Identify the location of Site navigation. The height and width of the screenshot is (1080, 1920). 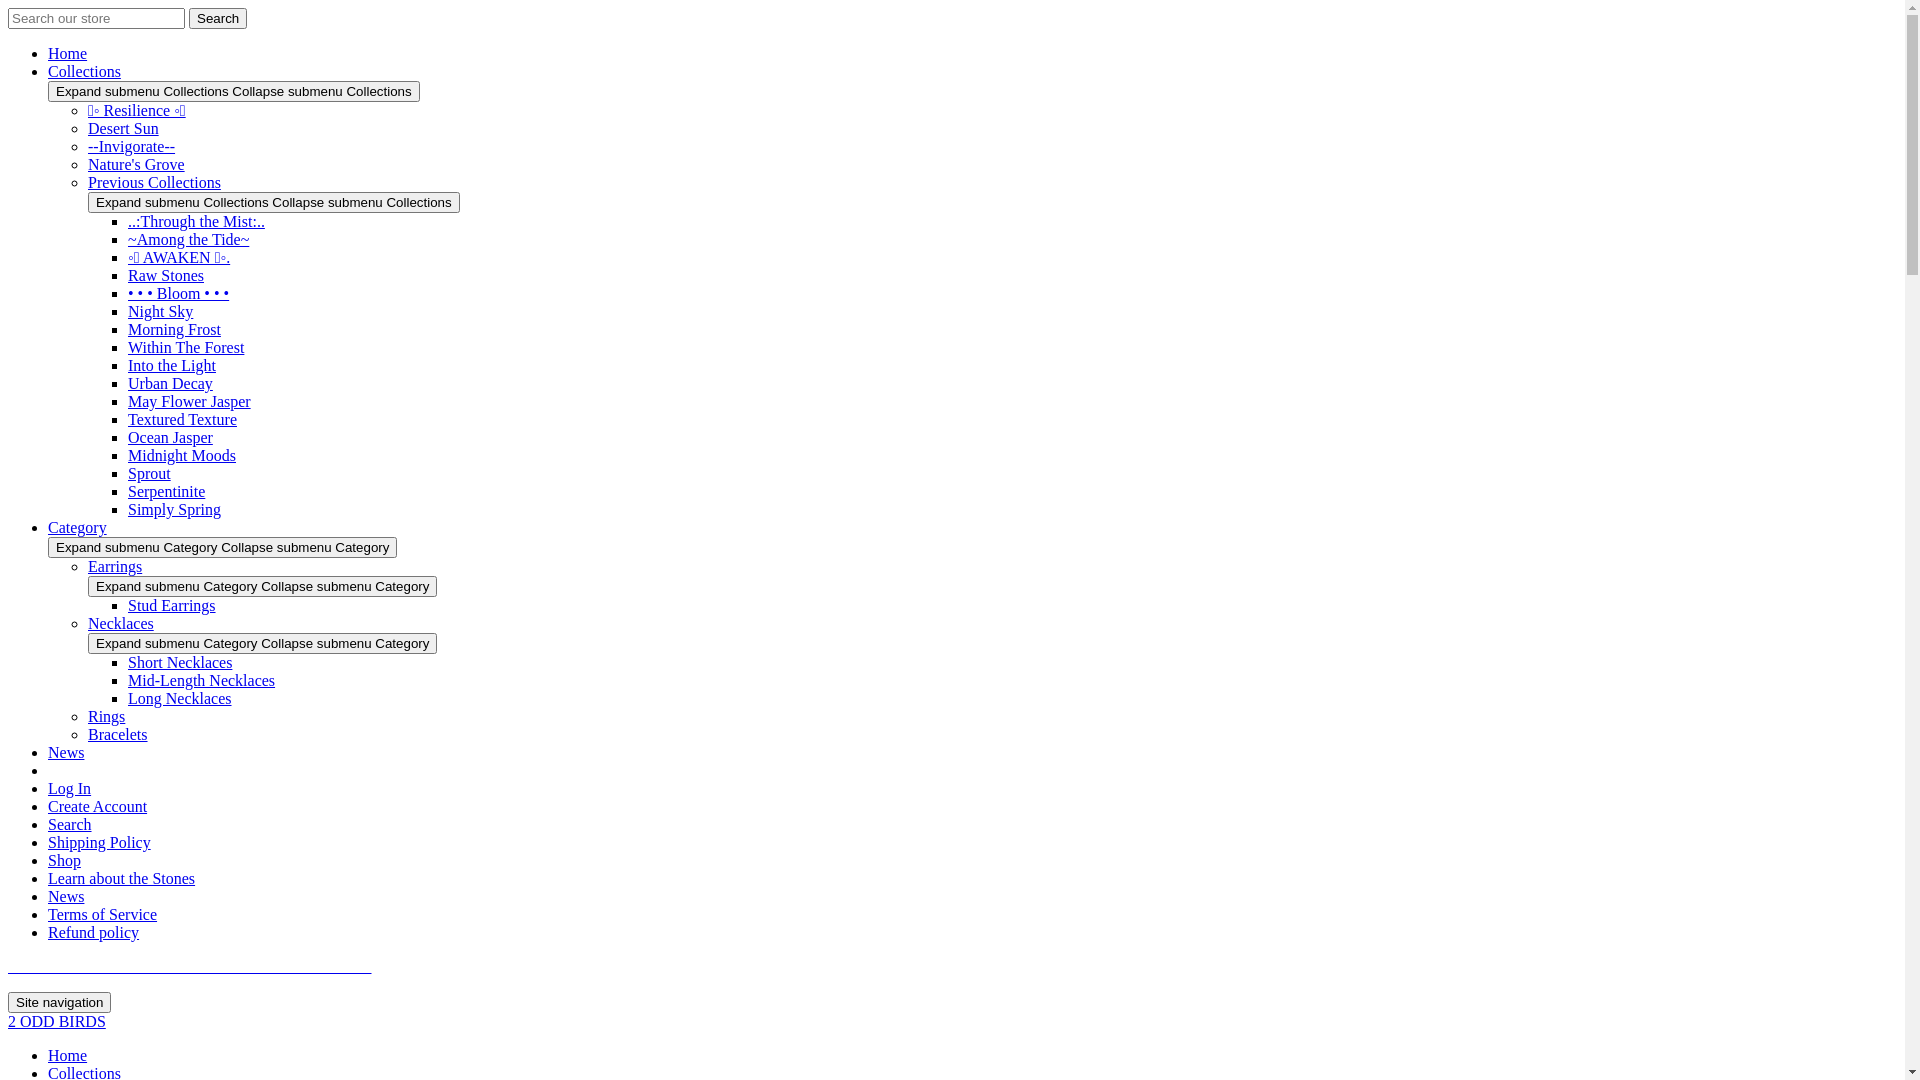
(60, 1002).